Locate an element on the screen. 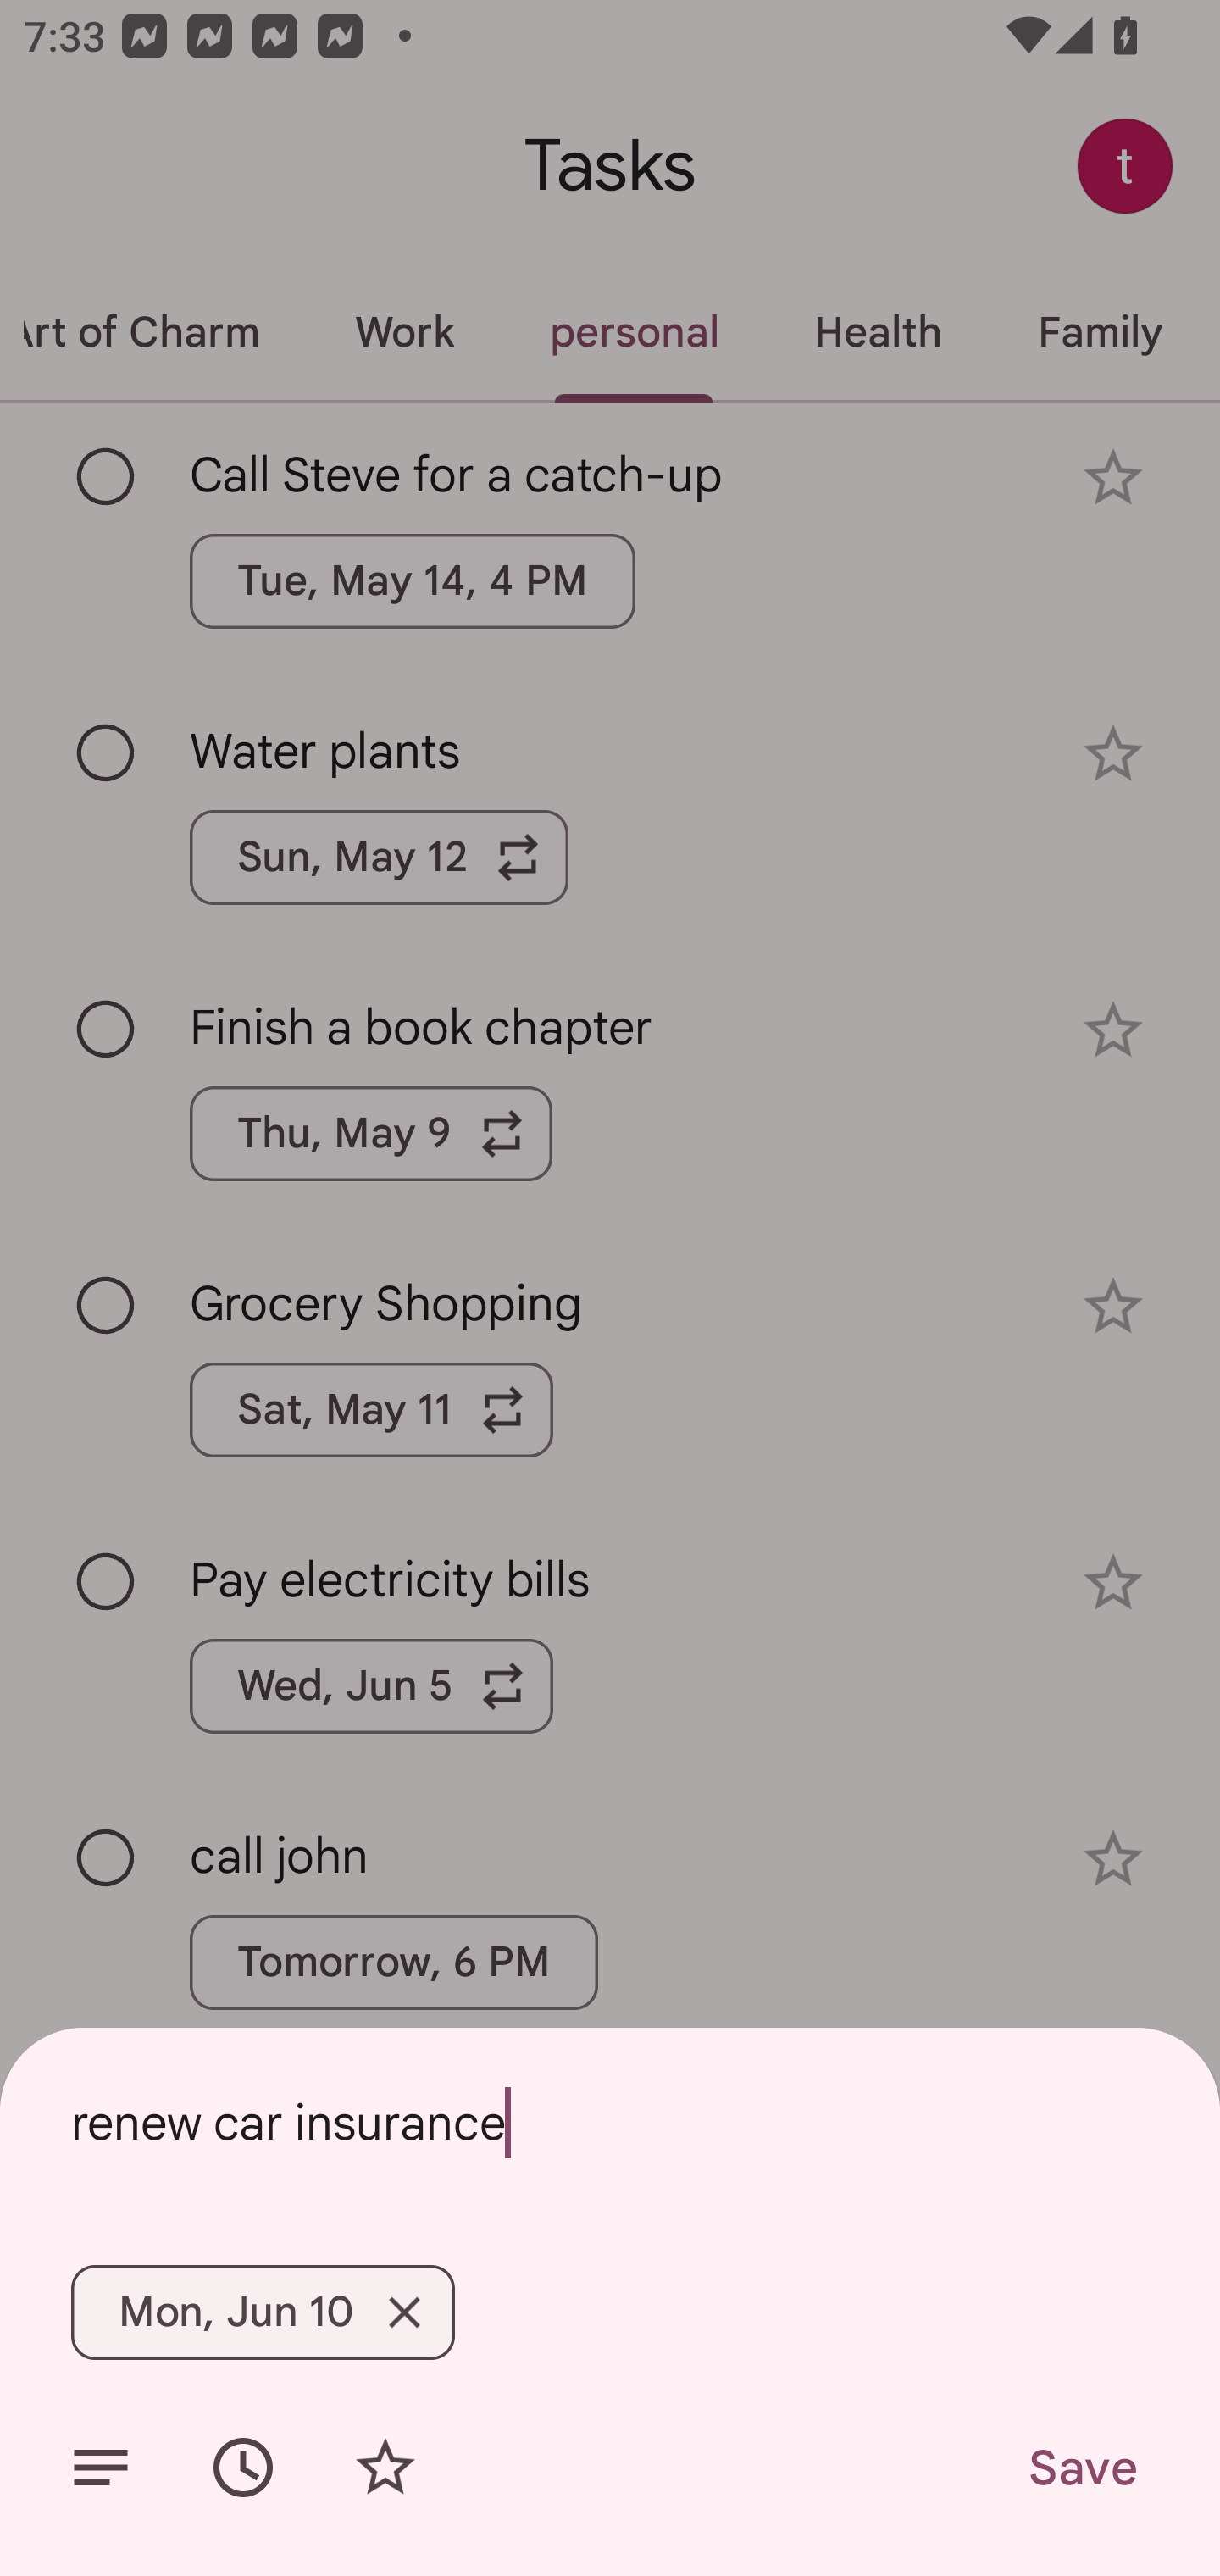 Image resolution: width=1220 pixels, height=2576 pixels. Save is located at coordinates (1081, 2468).